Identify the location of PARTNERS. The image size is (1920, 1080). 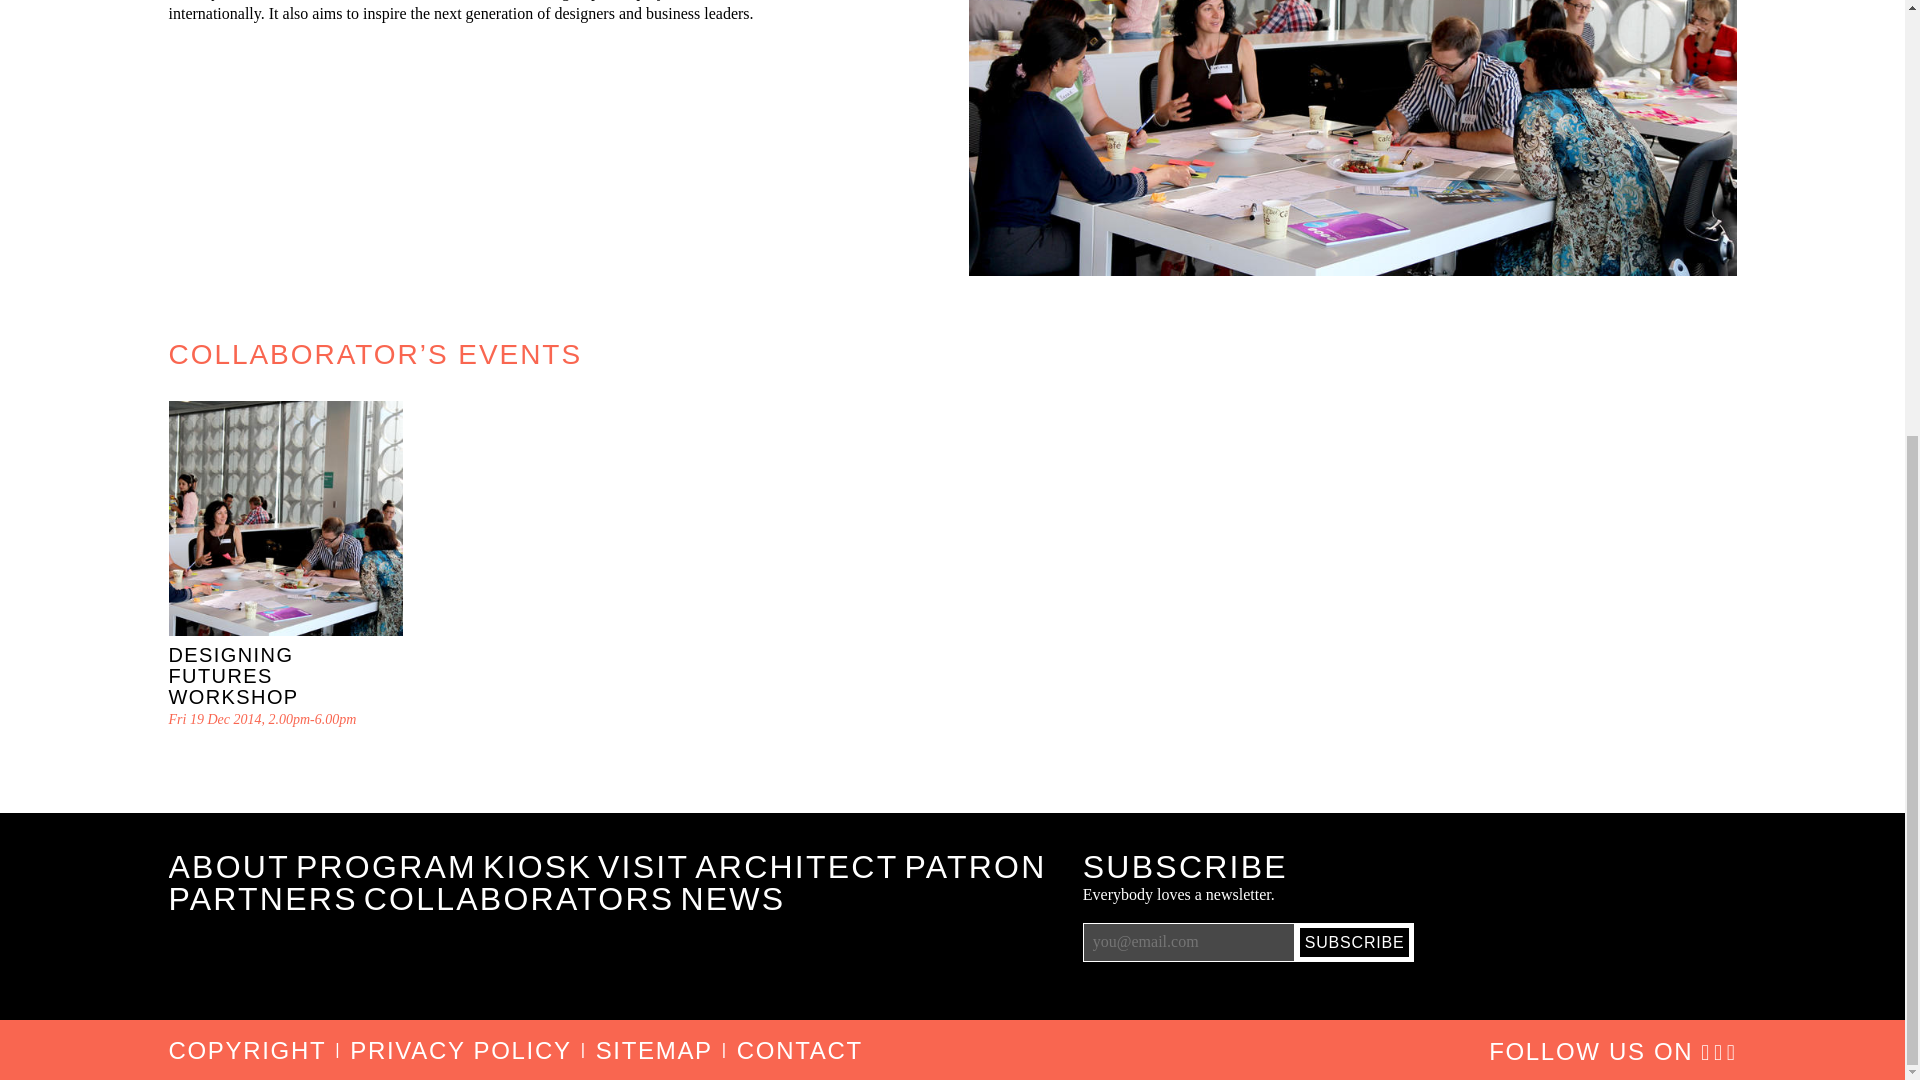
(262, 898).